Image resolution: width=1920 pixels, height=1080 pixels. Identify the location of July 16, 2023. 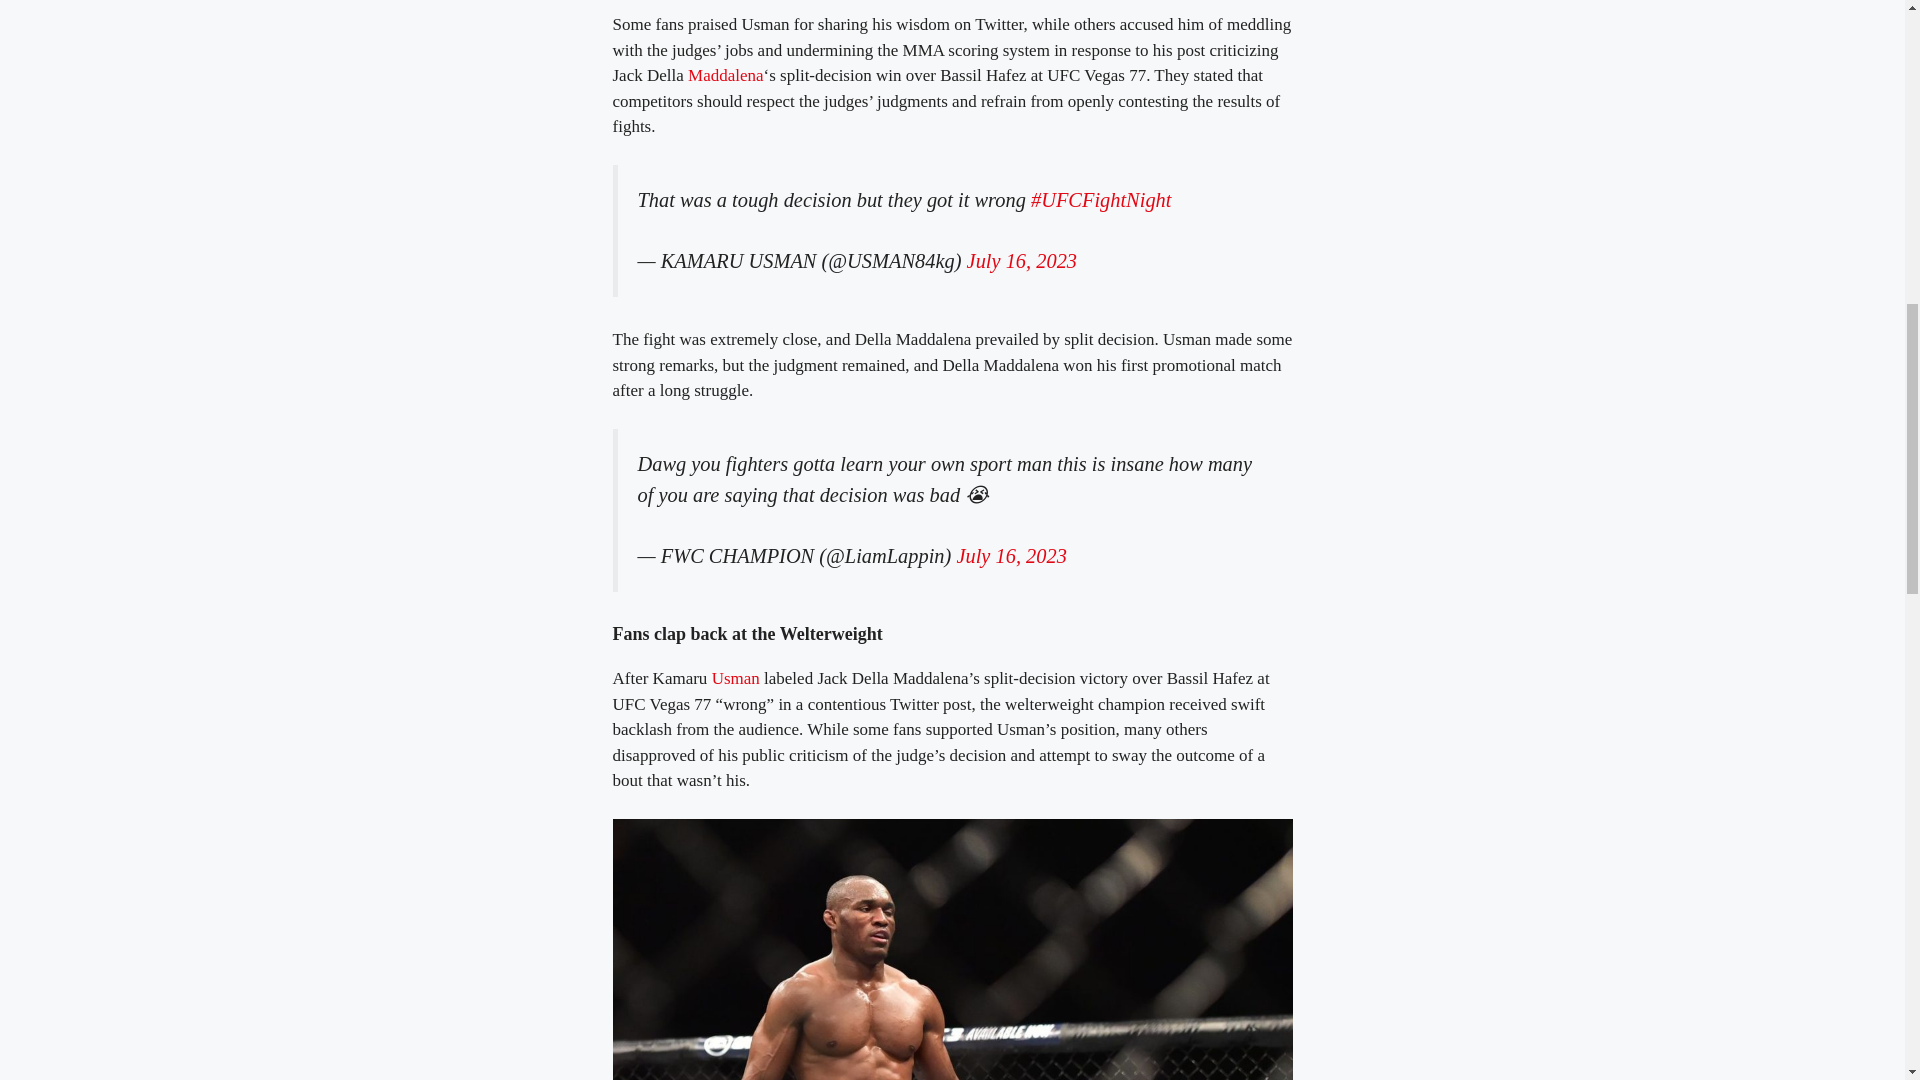
(1022, 260).